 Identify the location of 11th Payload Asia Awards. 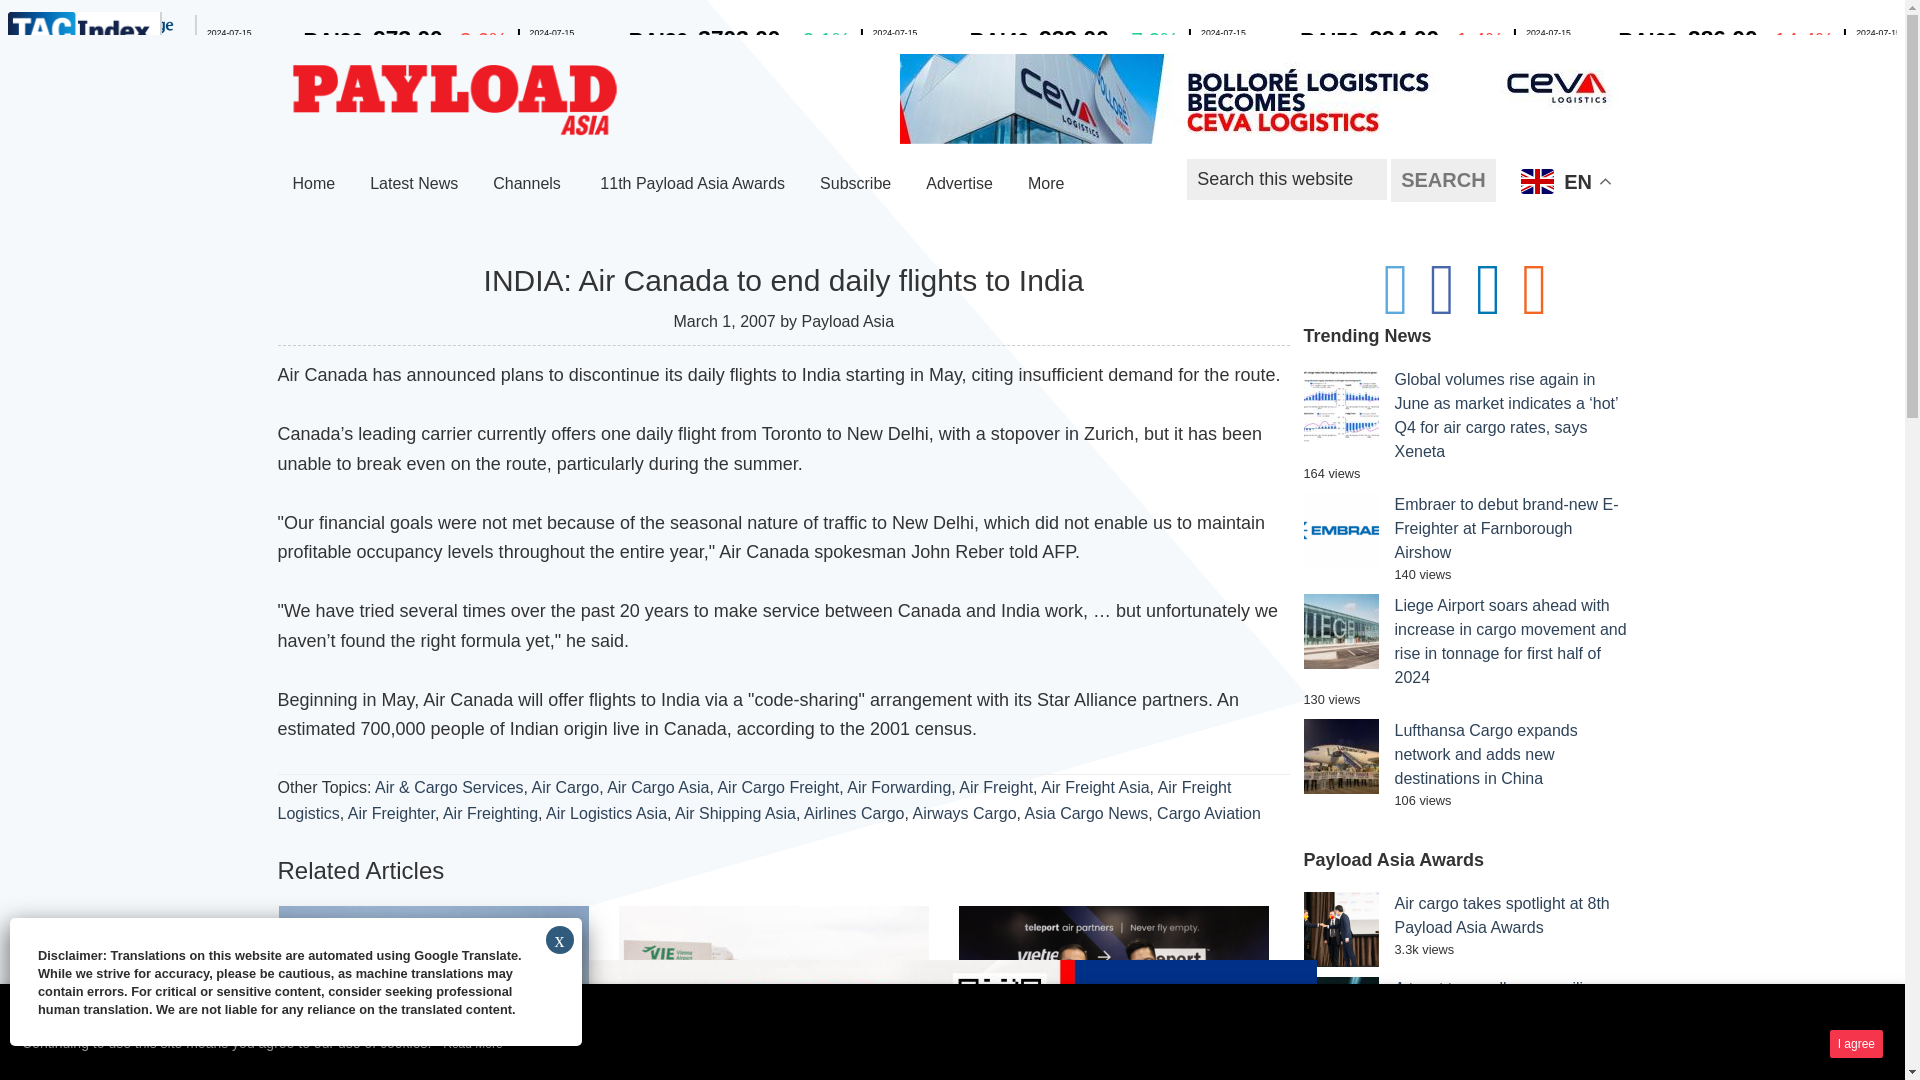
(692, 184).